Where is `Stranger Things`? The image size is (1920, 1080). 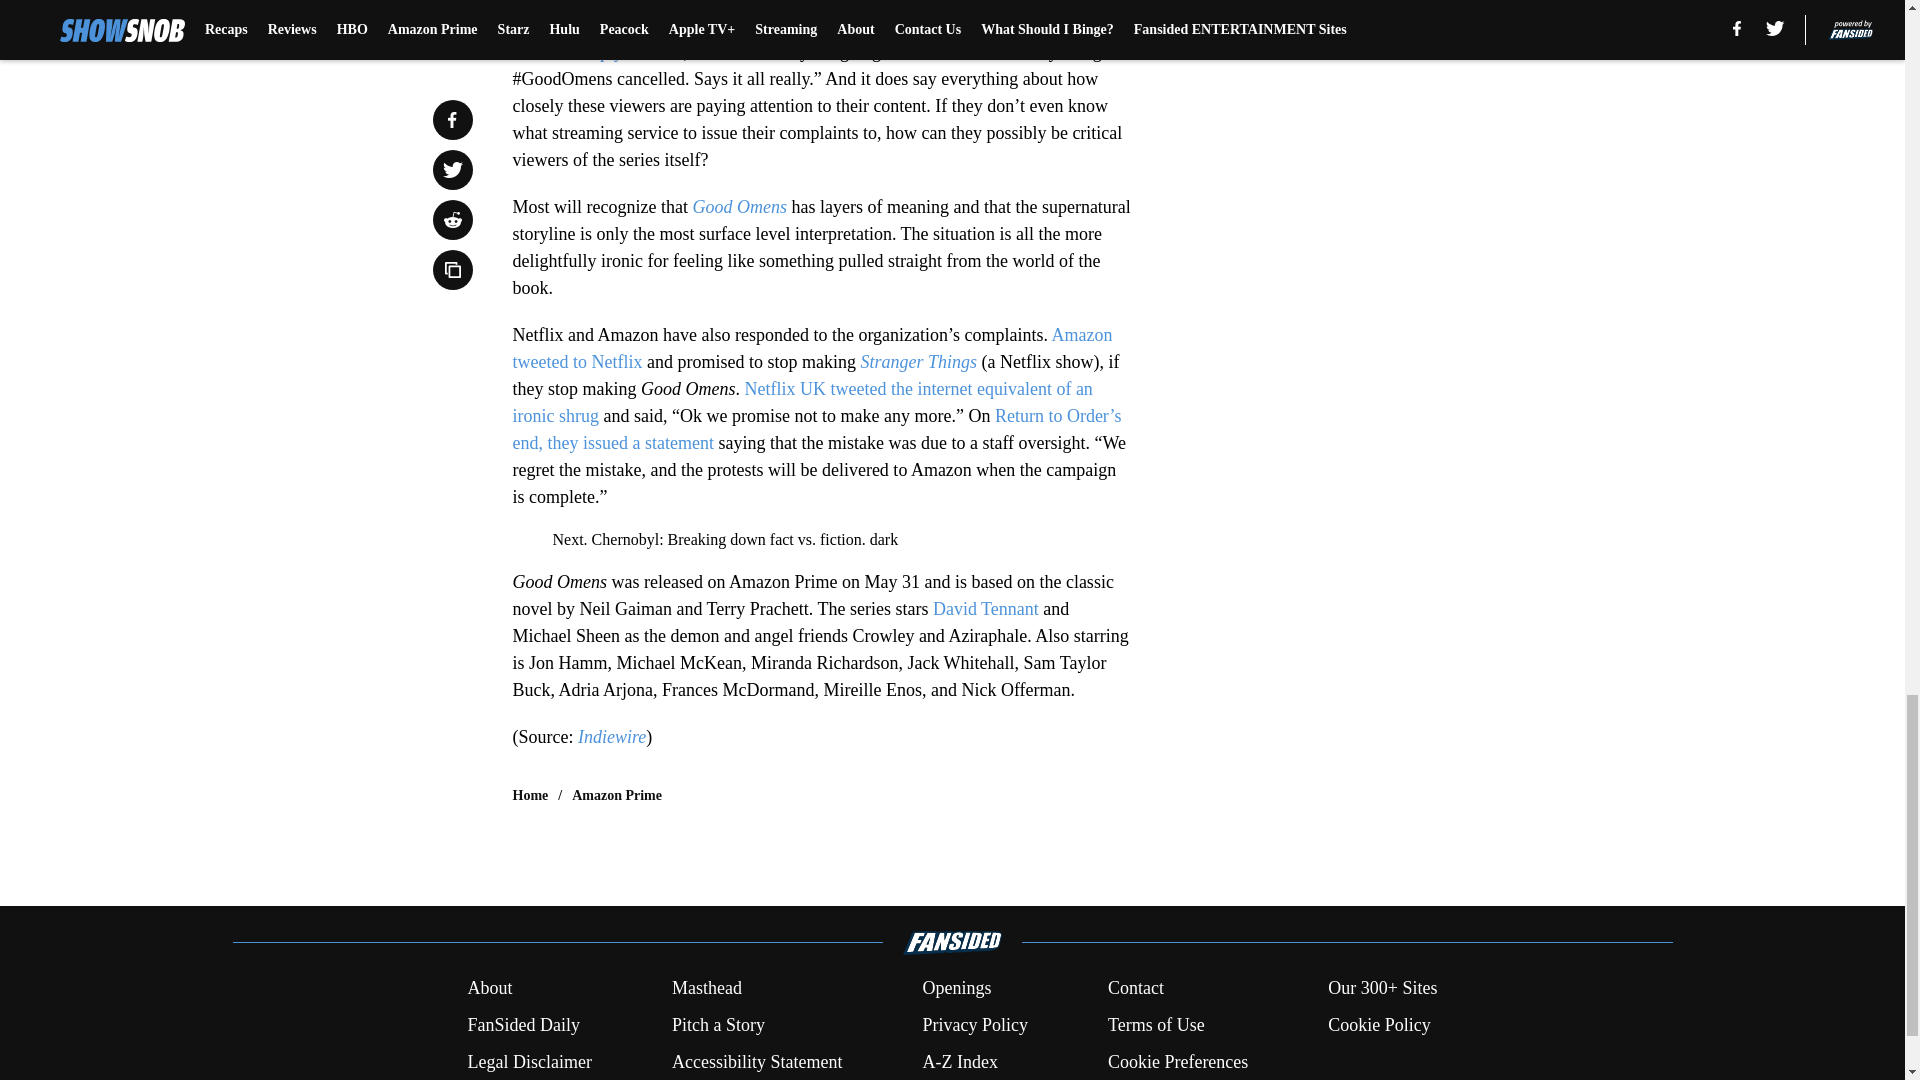 Stranger Things is located at coordinates (918, 362).